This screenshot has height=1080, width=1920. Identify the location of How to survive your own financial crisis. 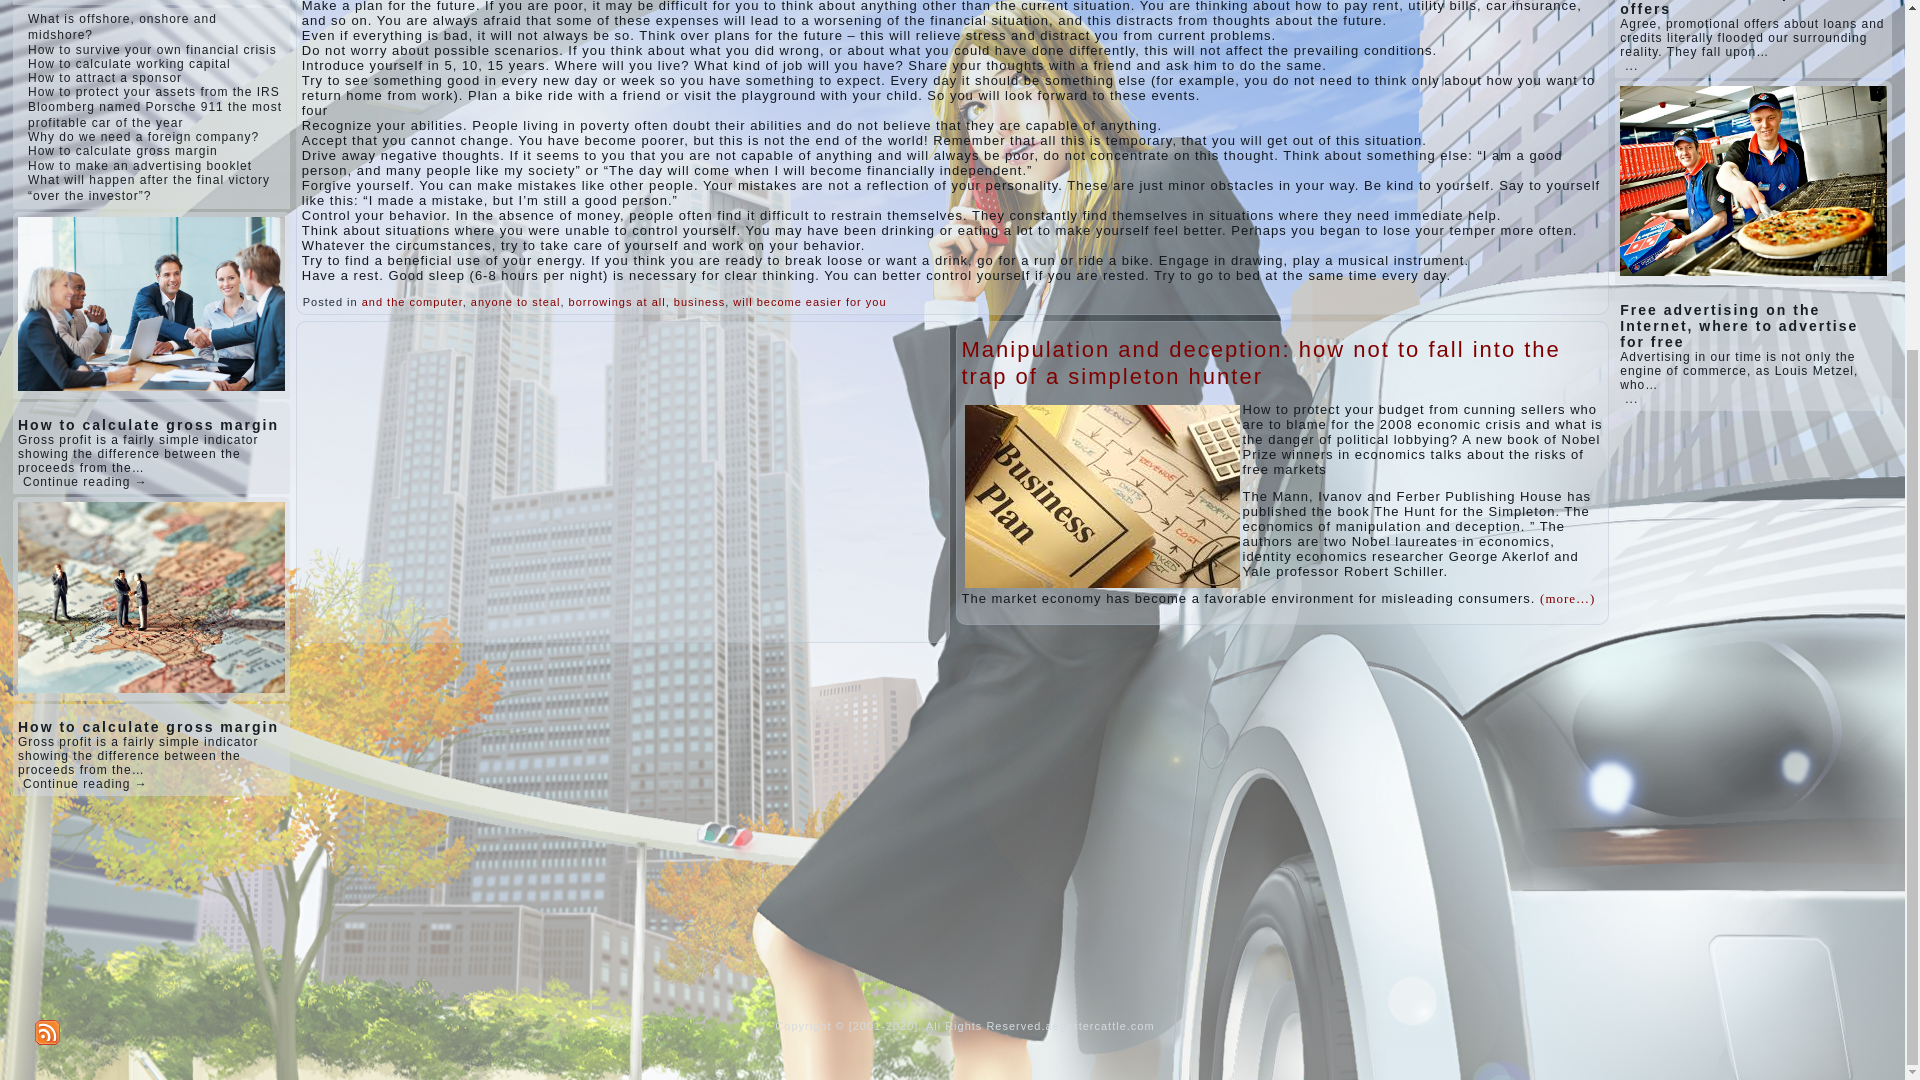
(152, 50).